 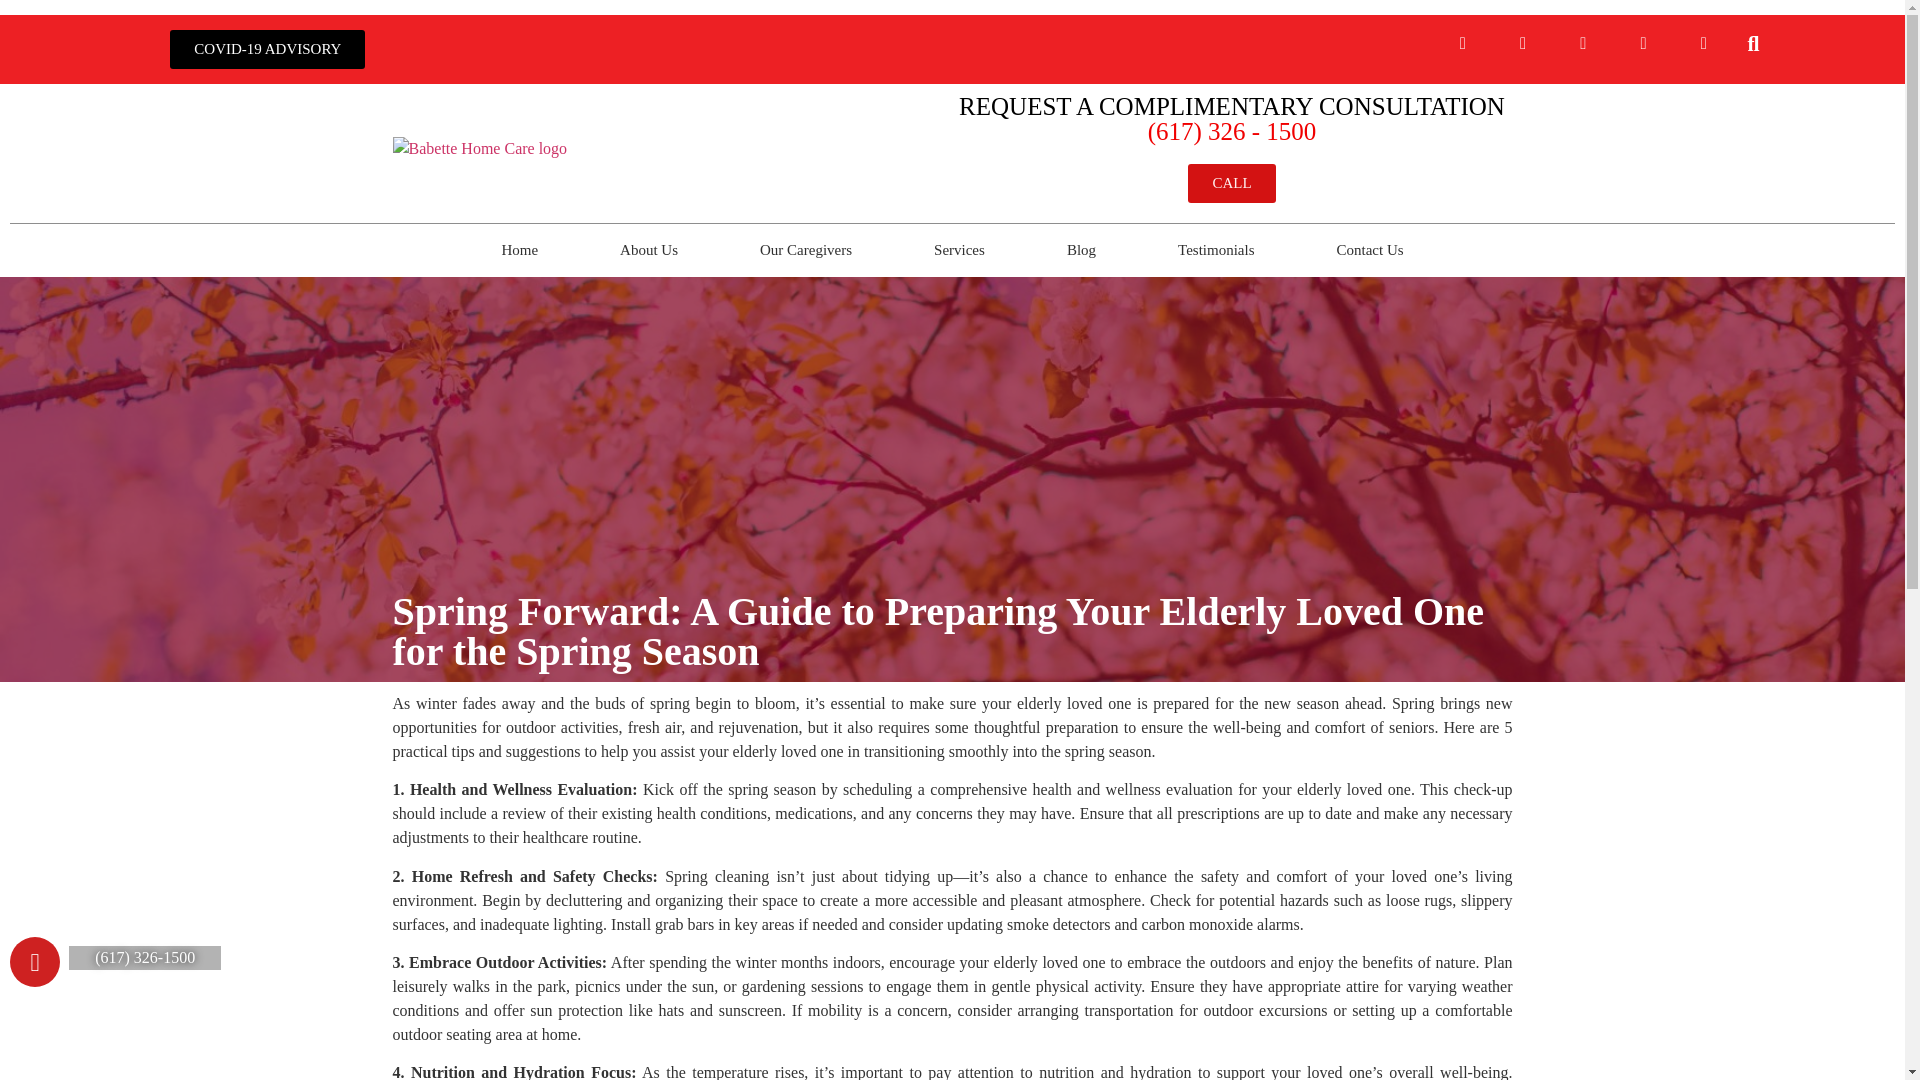 I want to click on REQUEST A COMPLIMENTARY CONSULTATION, so click(x=1232, y=106).